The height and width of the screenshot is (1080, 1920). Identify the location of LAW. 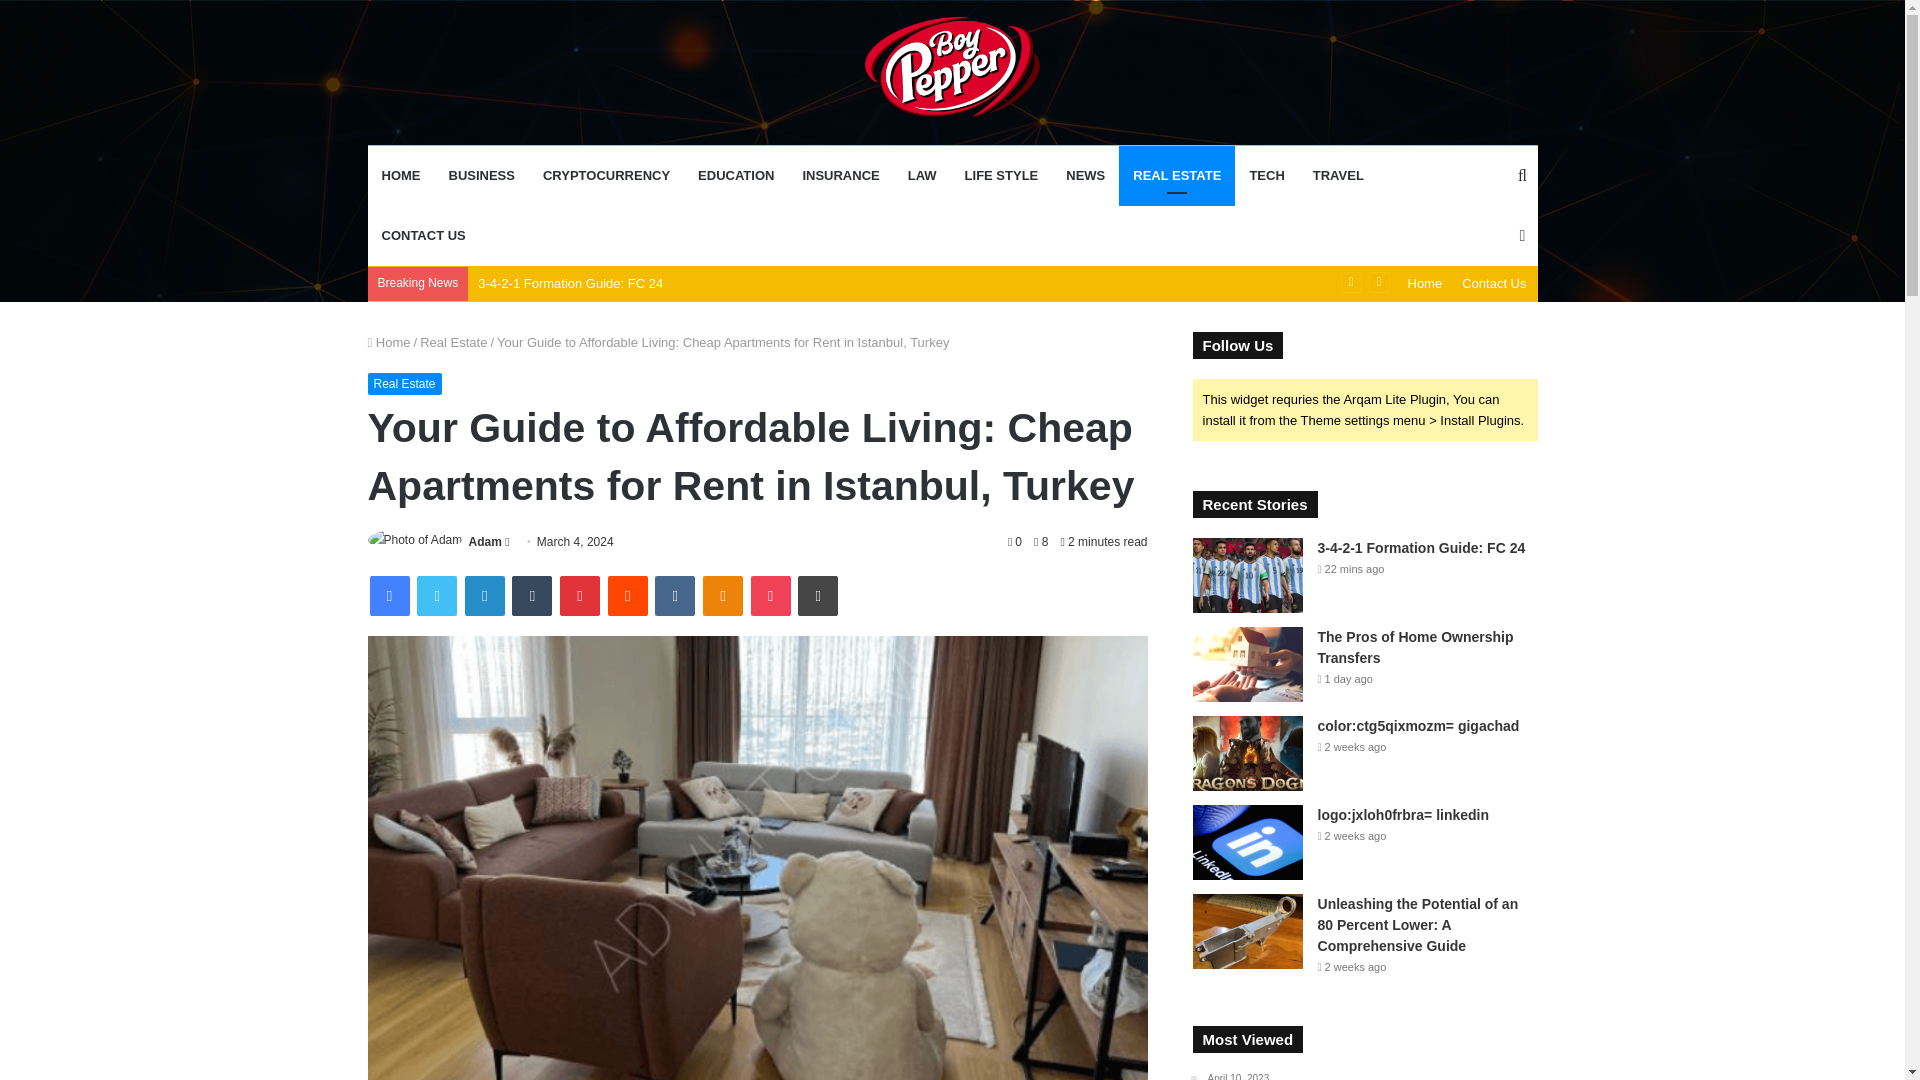
(922, 176).